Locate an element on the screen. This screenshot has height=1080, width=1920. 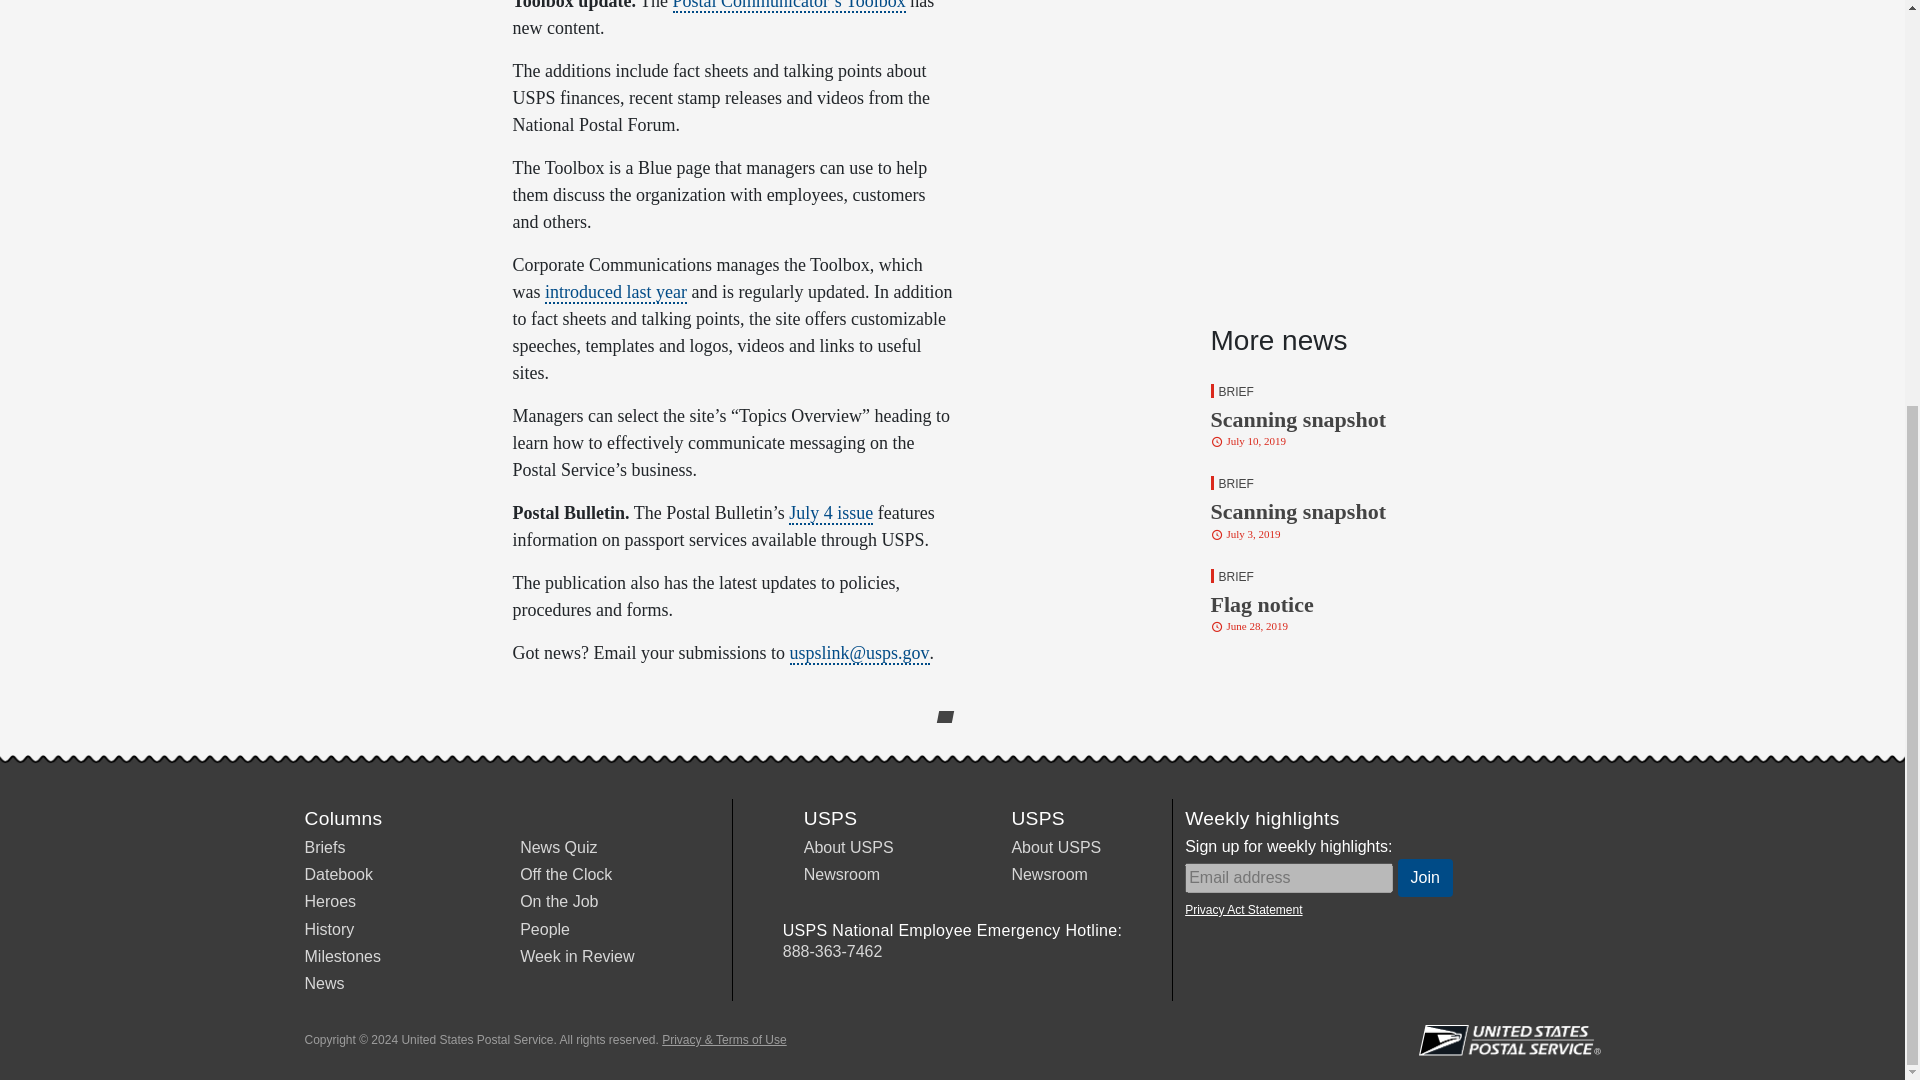
Off the Clock is located at coordinates (324, 848).